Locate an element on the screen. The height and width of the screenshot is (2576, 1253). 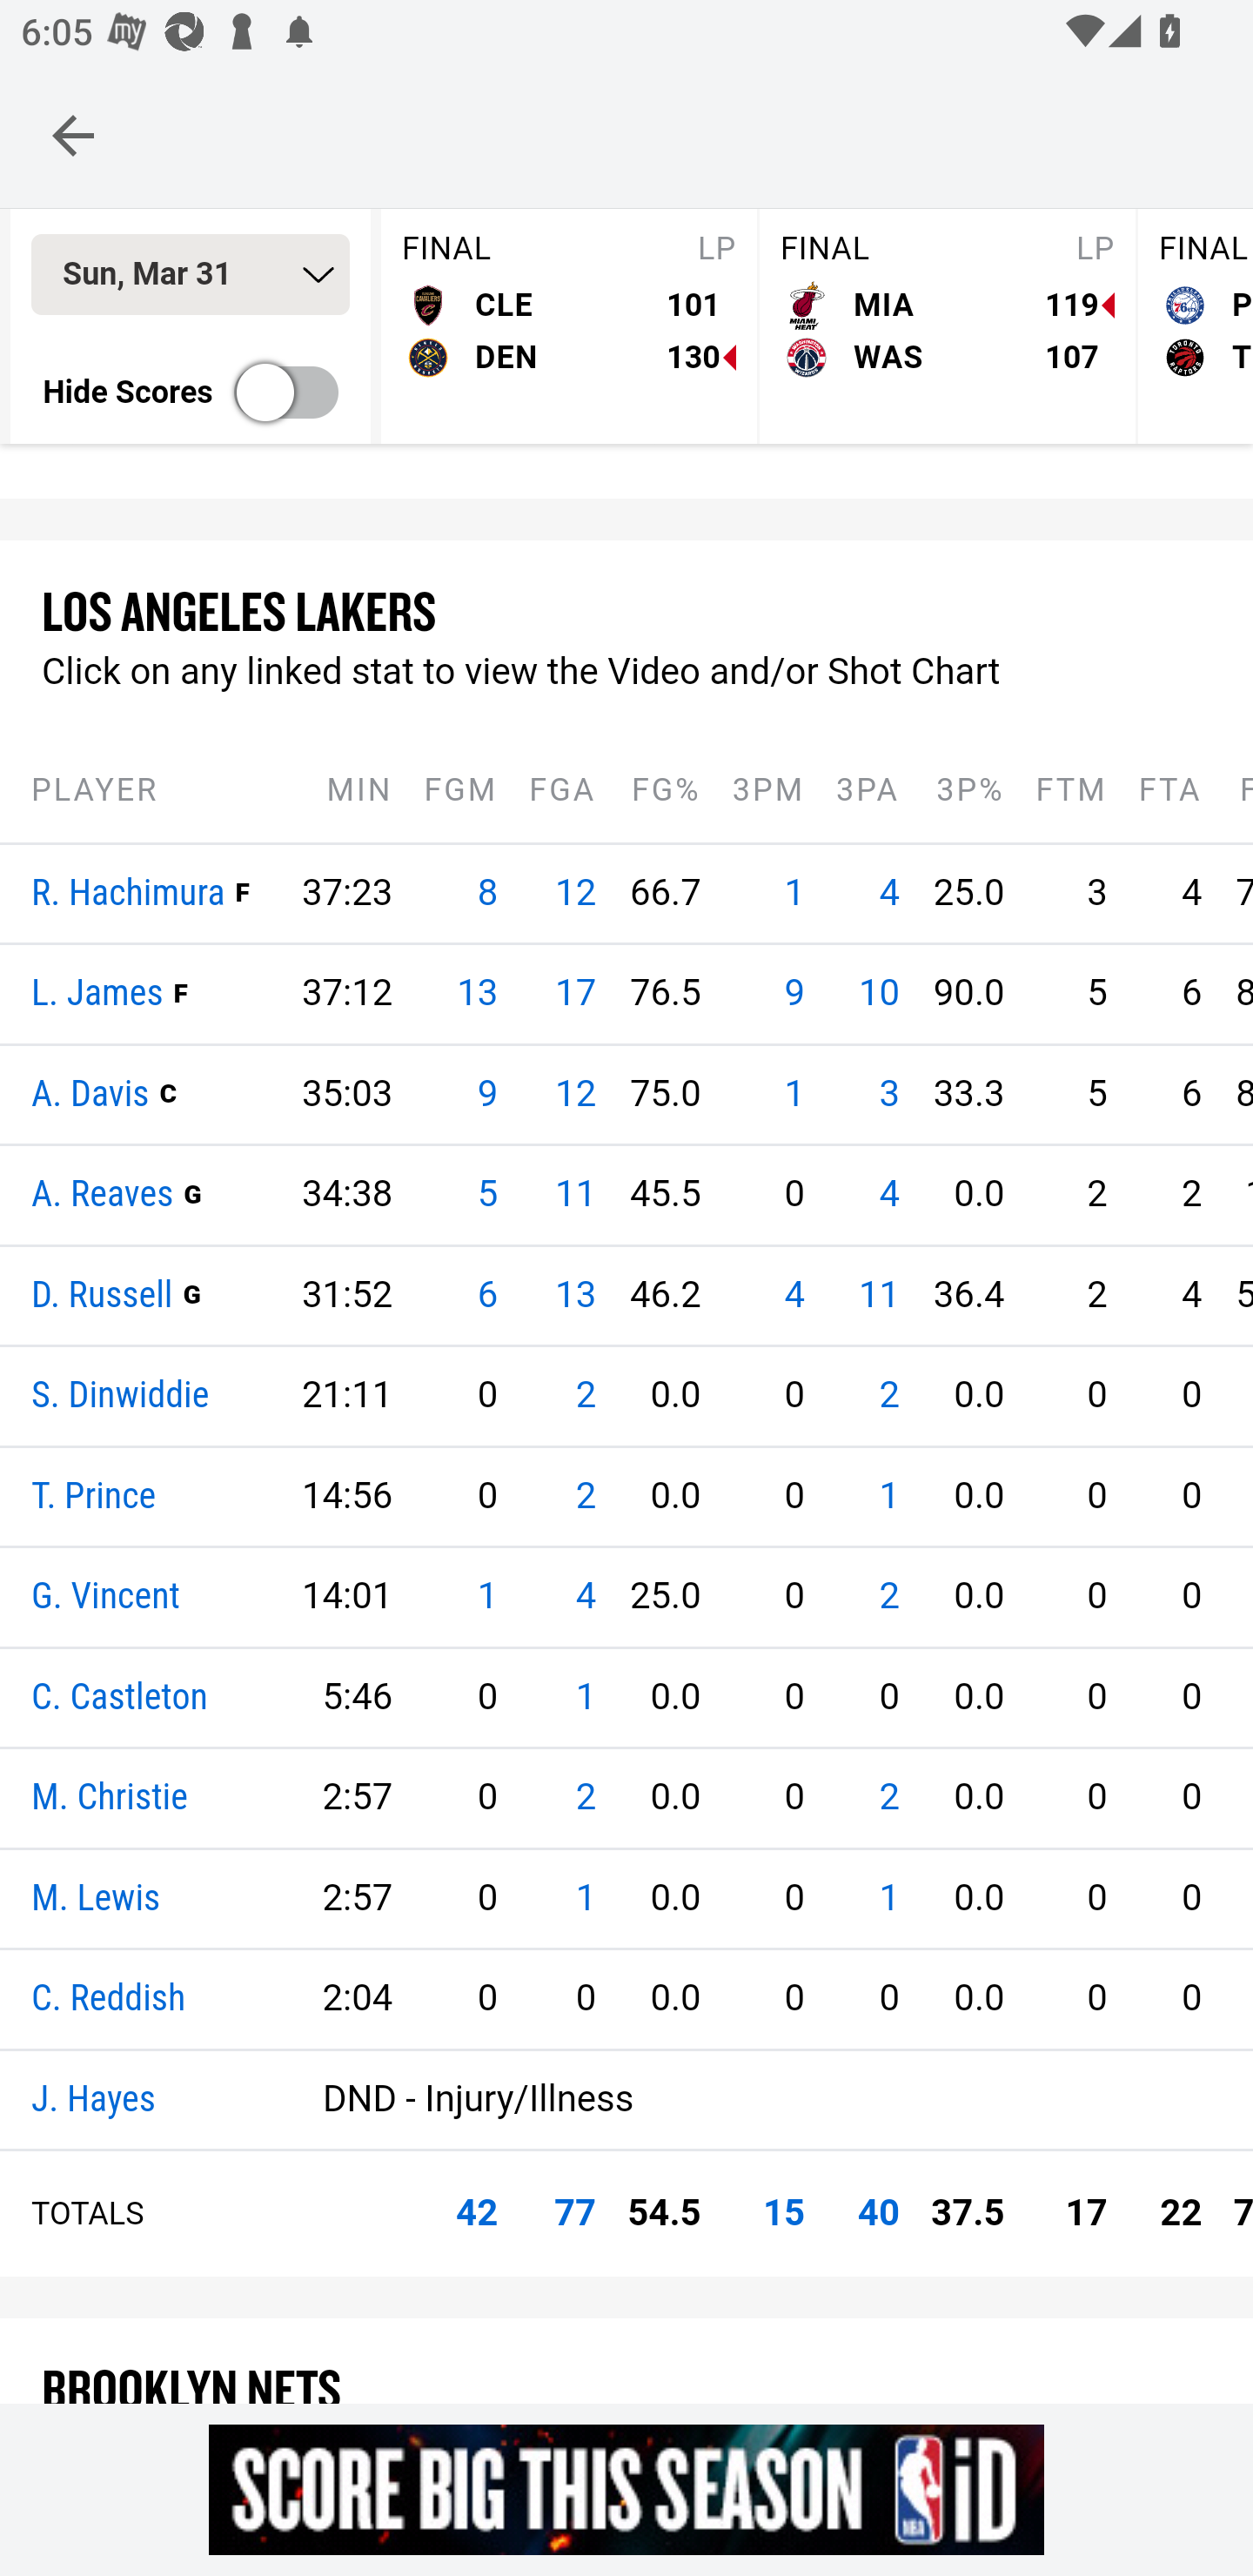
L. James L .  James is located at coordinates (97, 994).